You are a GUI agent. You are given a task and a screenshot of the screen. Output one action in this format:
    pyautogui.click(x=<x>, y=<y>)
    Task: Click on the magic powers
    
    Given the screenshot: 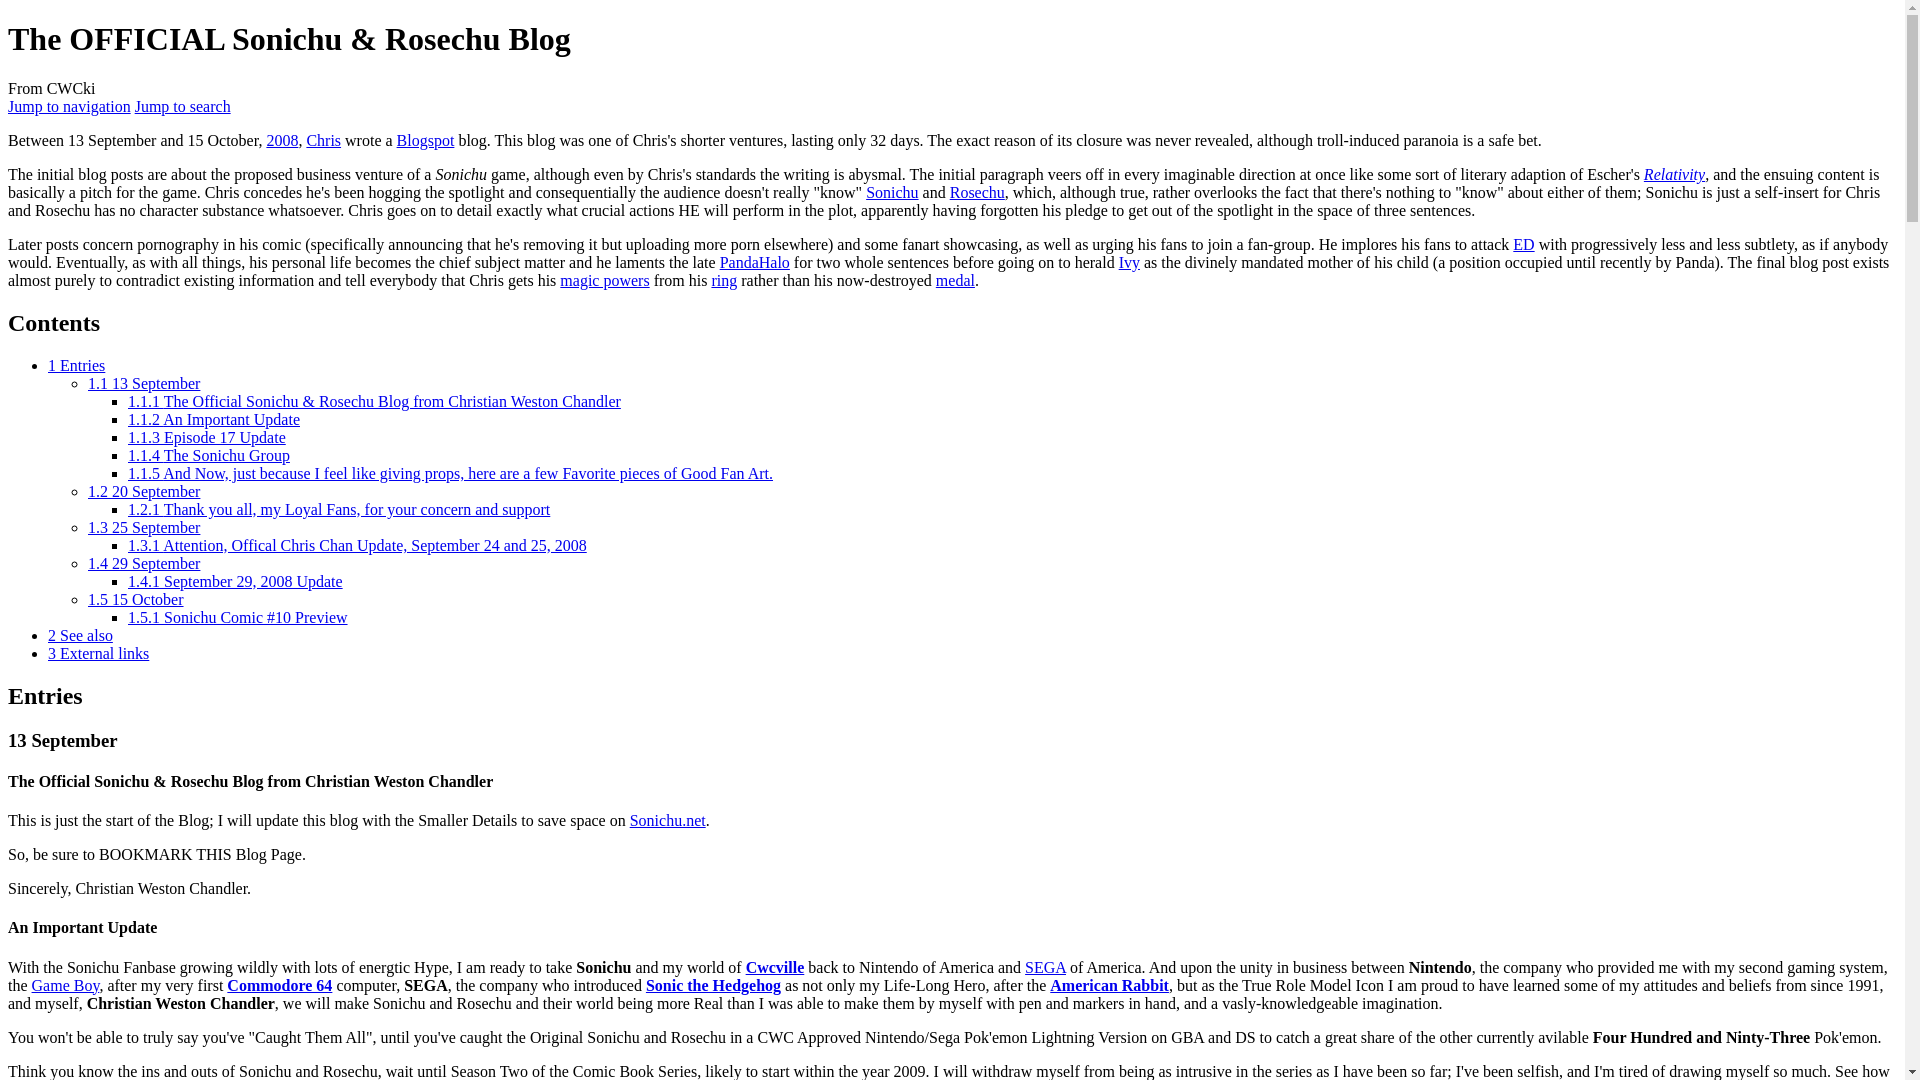 What is the action you would take?
    pyautogui.click(x=604, y=280)
    